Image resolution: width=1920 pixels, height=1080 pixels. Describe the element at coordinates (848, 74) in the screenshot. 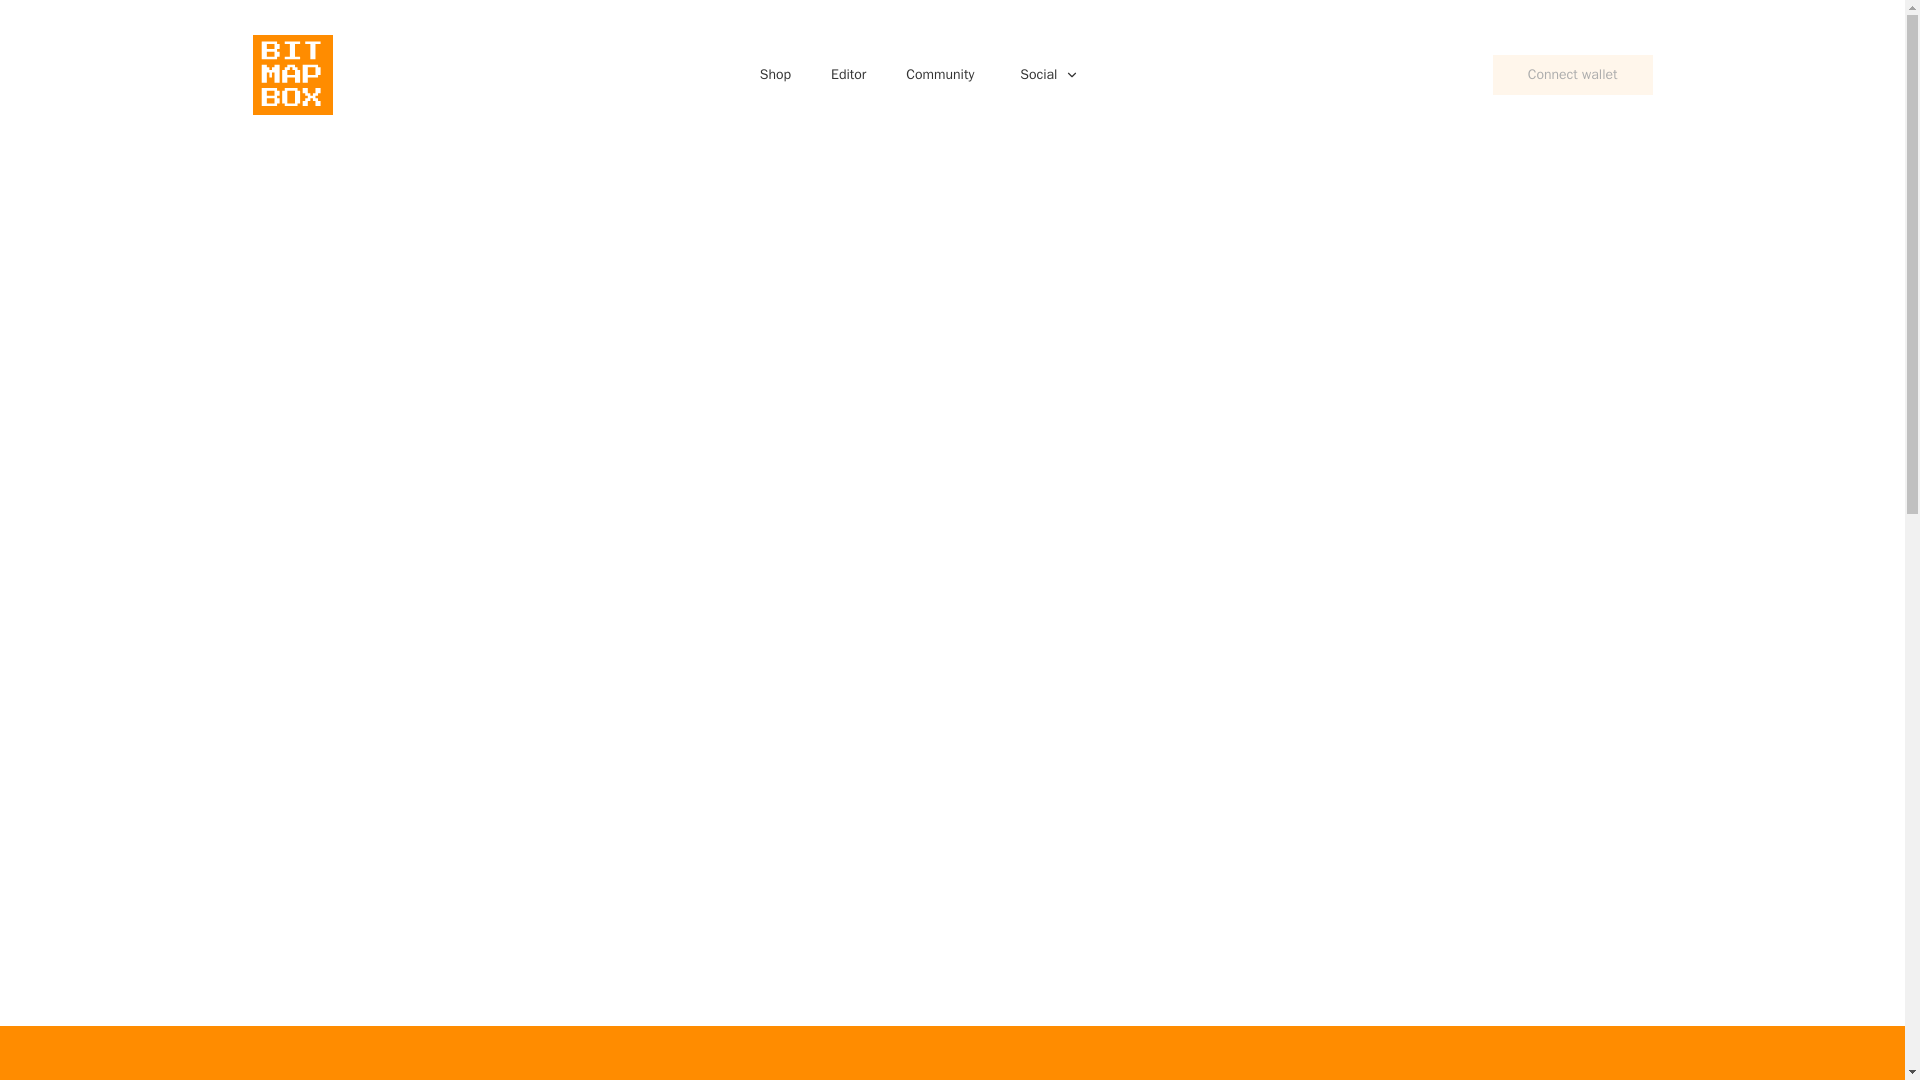

I see `Editor` at that location.